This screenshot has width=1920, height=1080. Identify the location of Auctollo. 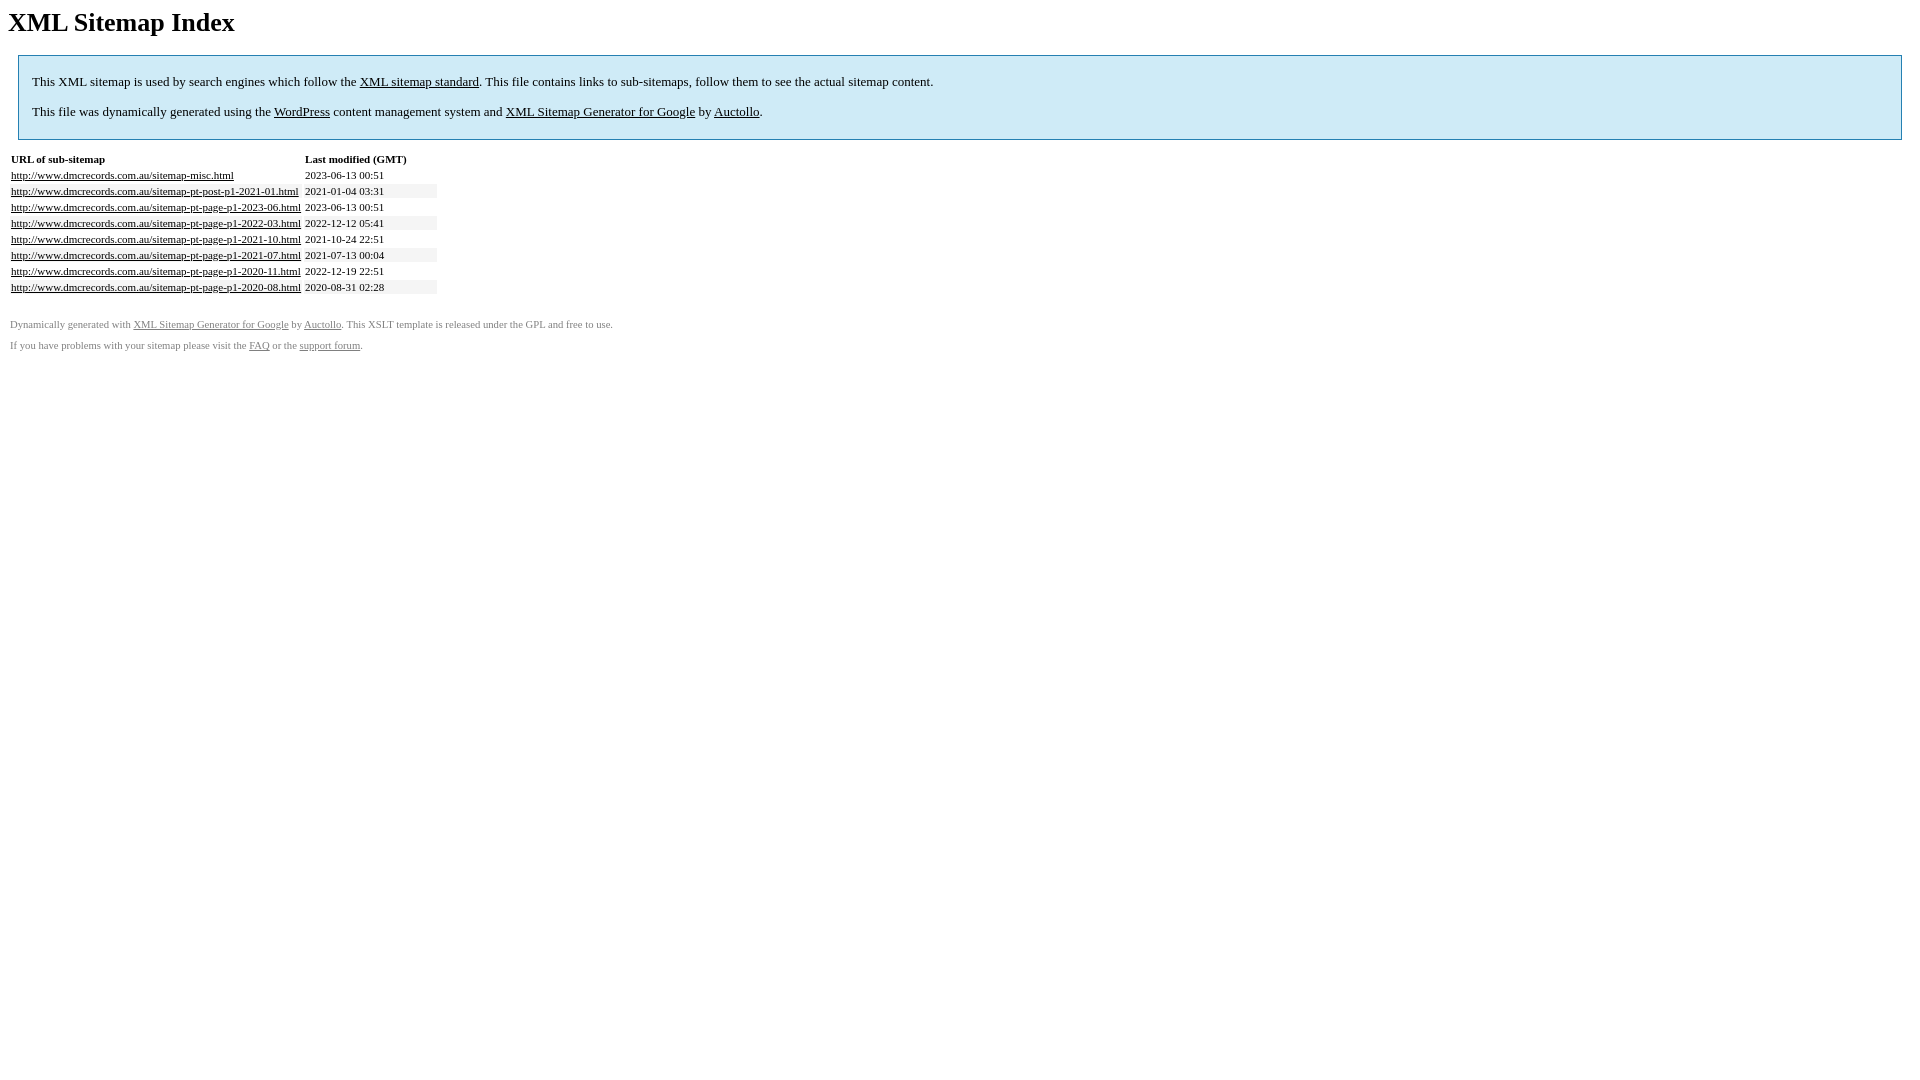
(737, 112).